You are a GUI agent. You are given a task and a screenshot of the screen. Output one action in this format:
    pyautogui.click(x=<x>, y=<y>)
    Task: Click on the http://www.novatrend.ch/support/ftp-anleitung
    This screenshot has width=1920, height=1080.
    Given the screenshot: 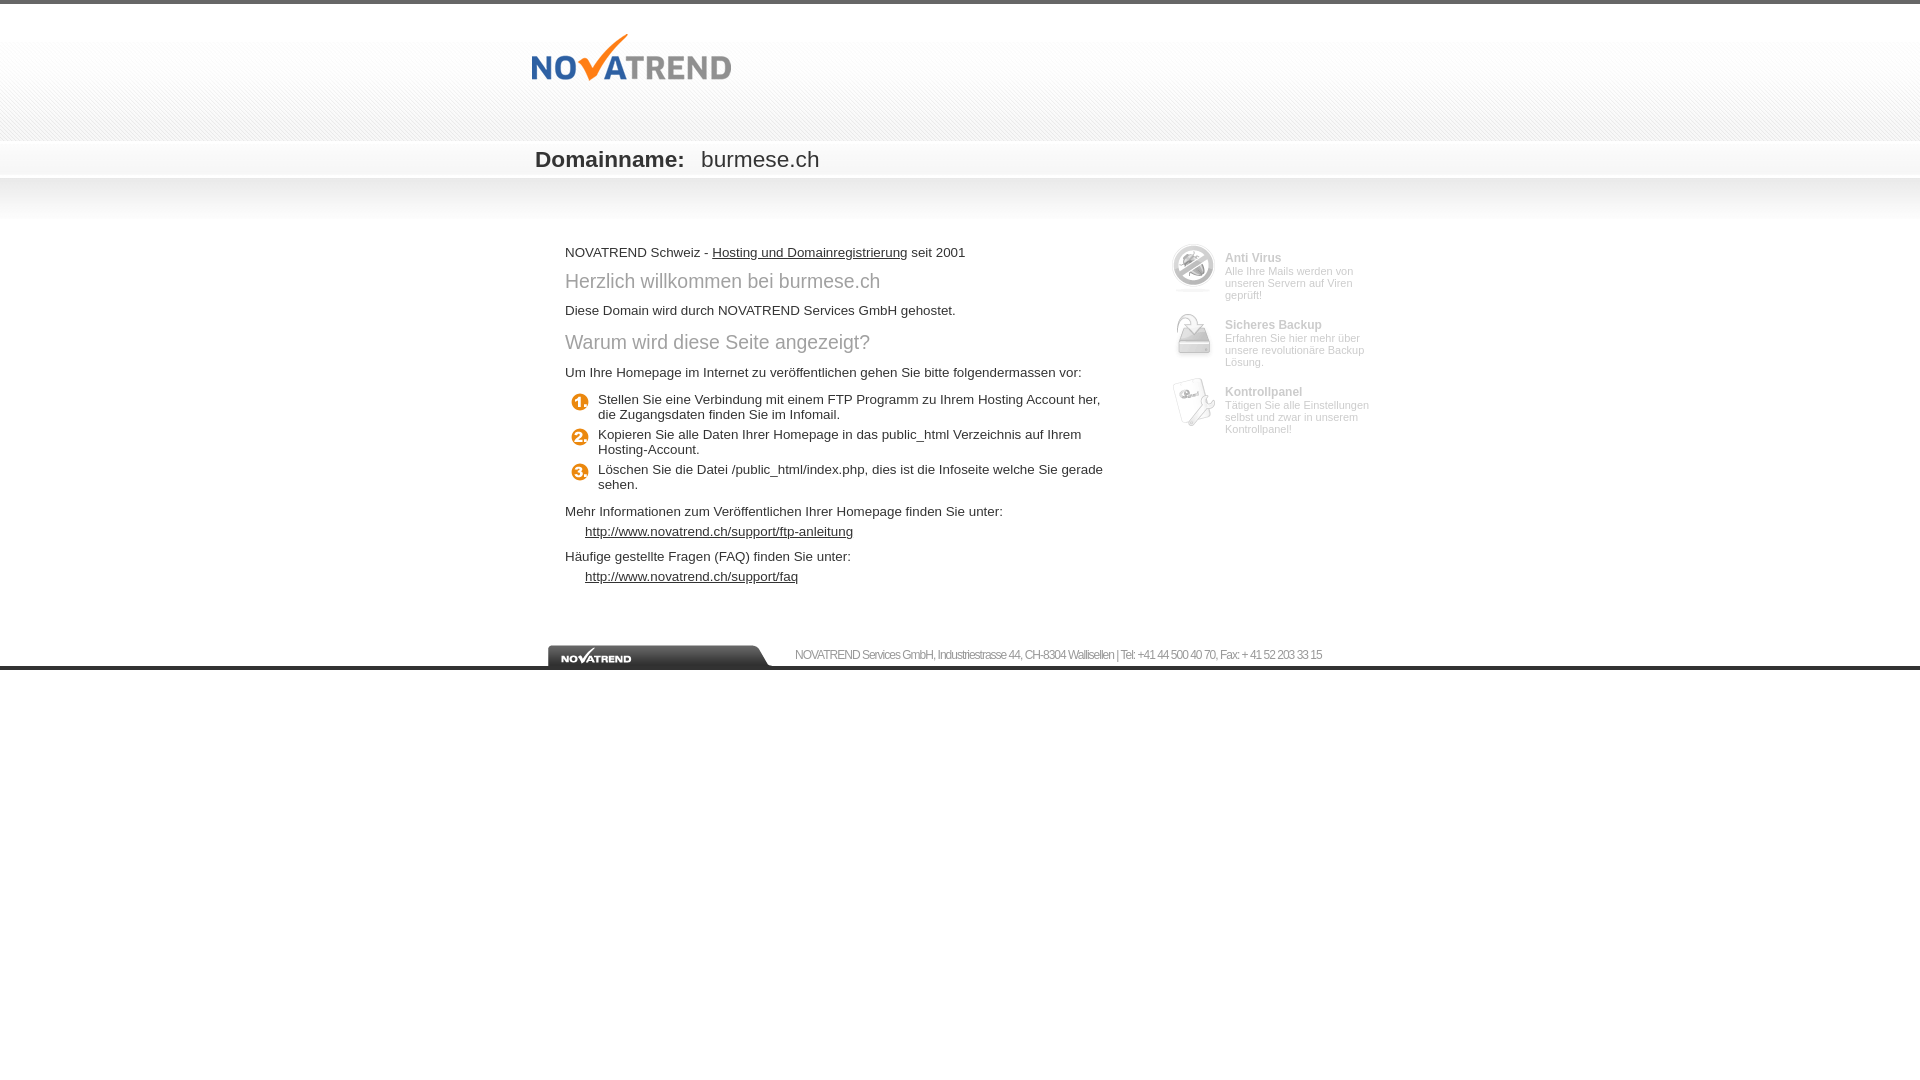 What is the action you would take?
    pyautogui.click(x=850, y=532)
    